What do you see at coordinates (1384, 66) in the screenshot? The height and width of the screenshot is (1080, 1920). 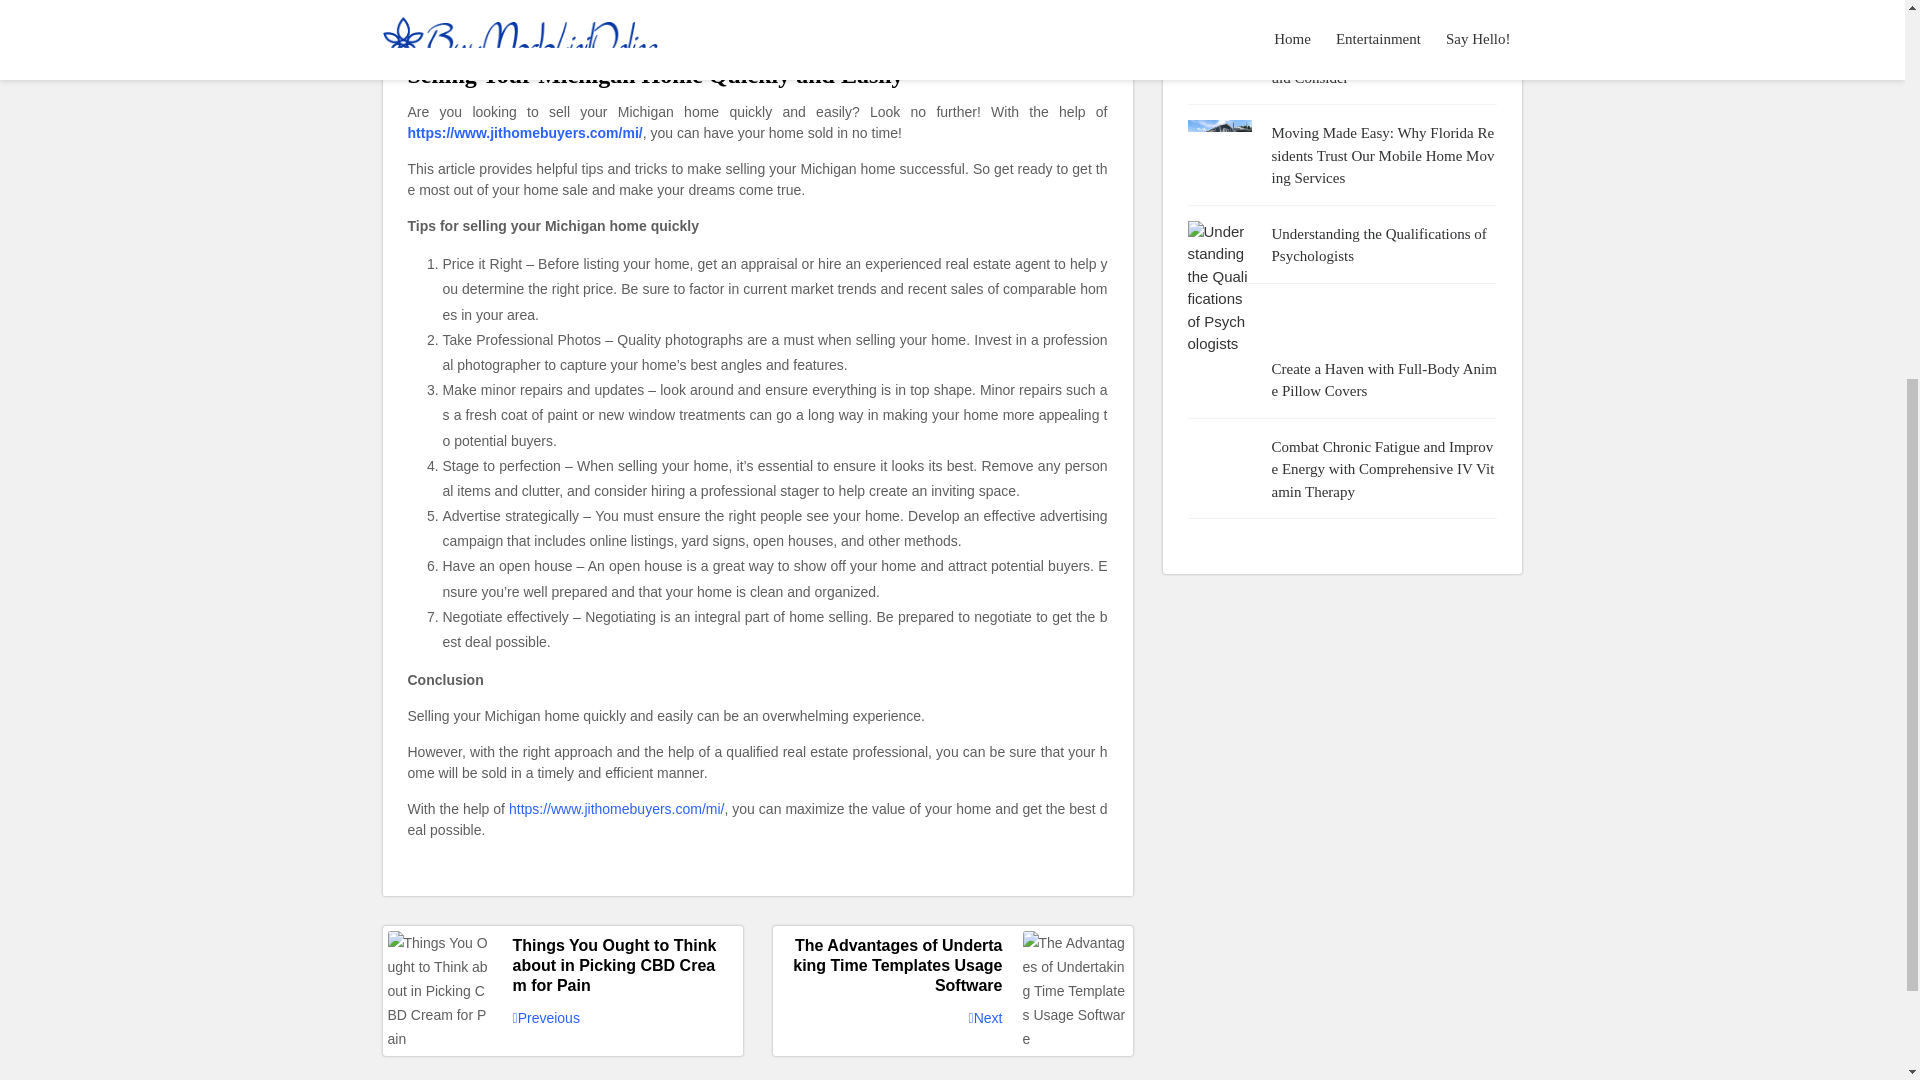 I see `Kitchen Remodeling Trends You Should Consider` at bounding box center [1384, 66].